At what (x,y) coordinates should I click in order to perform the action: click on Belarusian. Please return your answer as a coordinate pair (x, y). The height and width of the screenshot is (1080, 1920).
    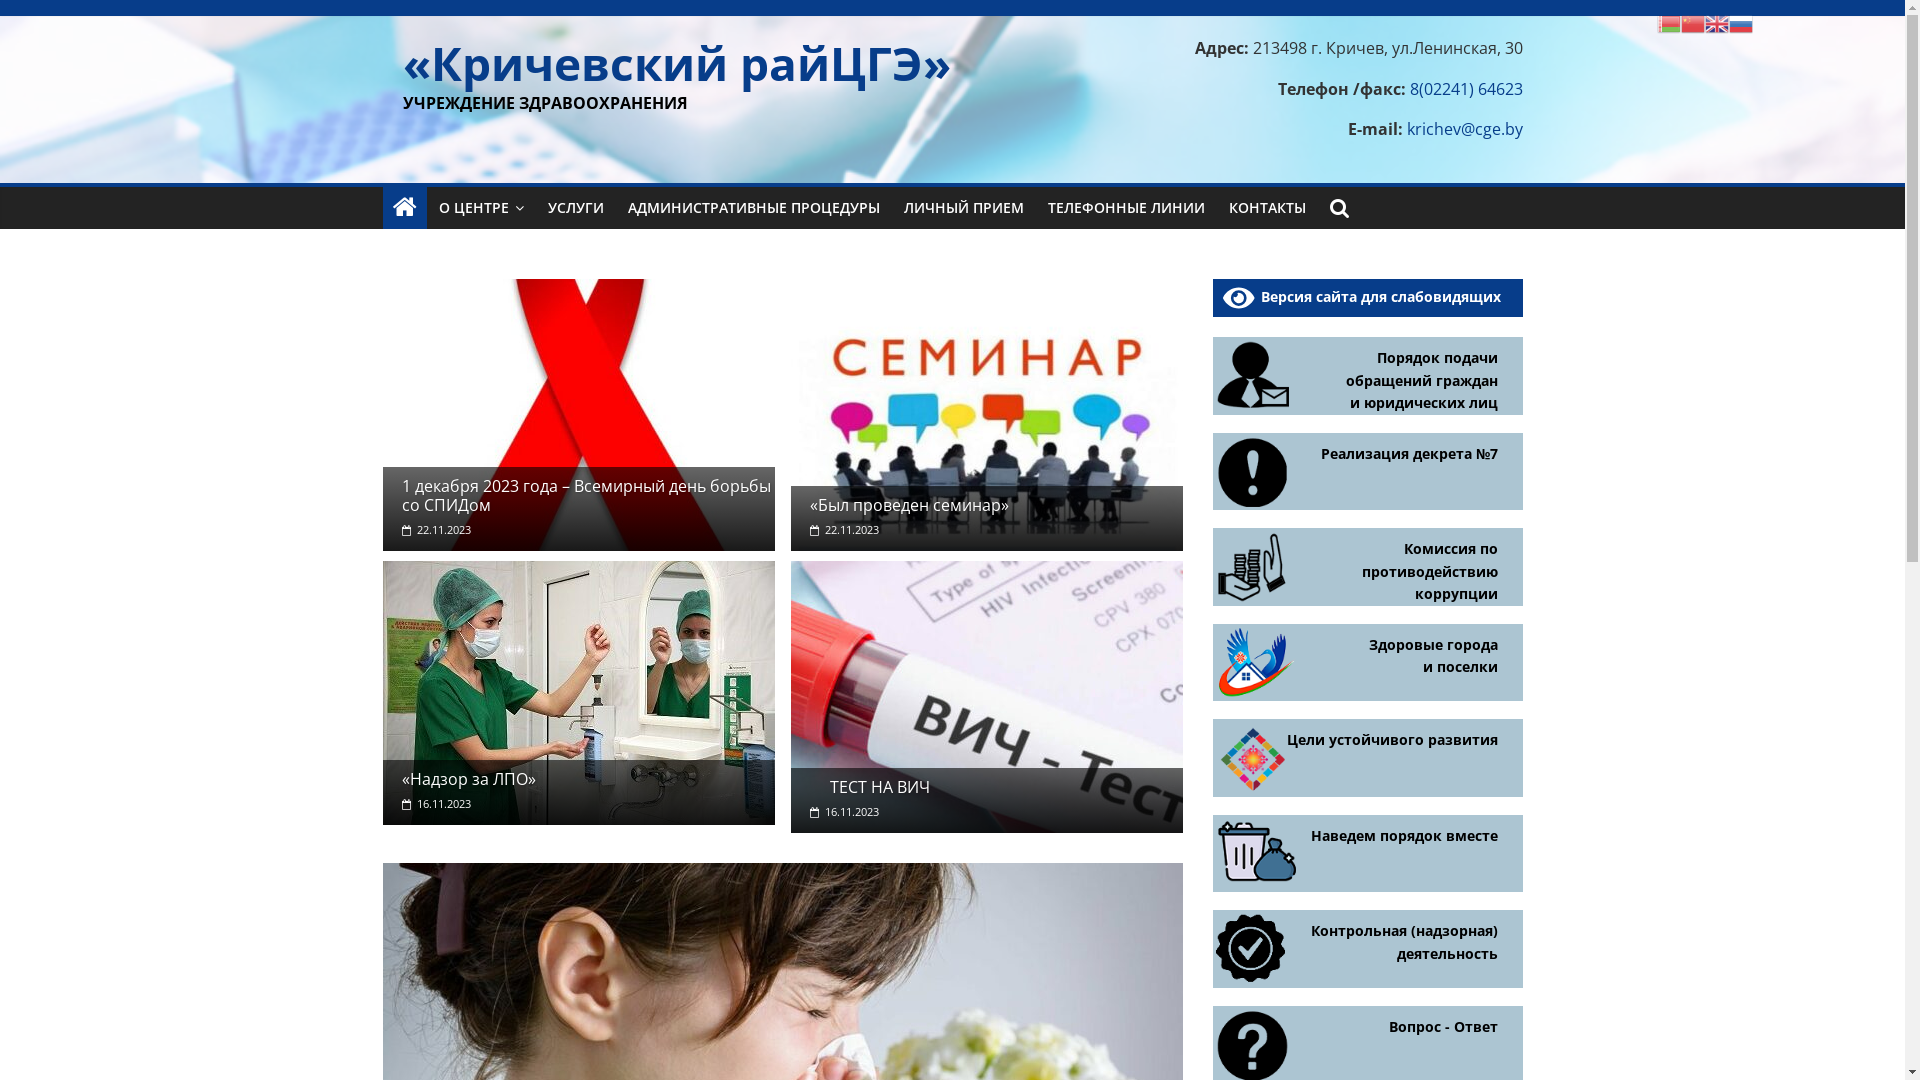
    Looking at the image, I should click on (1669, 22).